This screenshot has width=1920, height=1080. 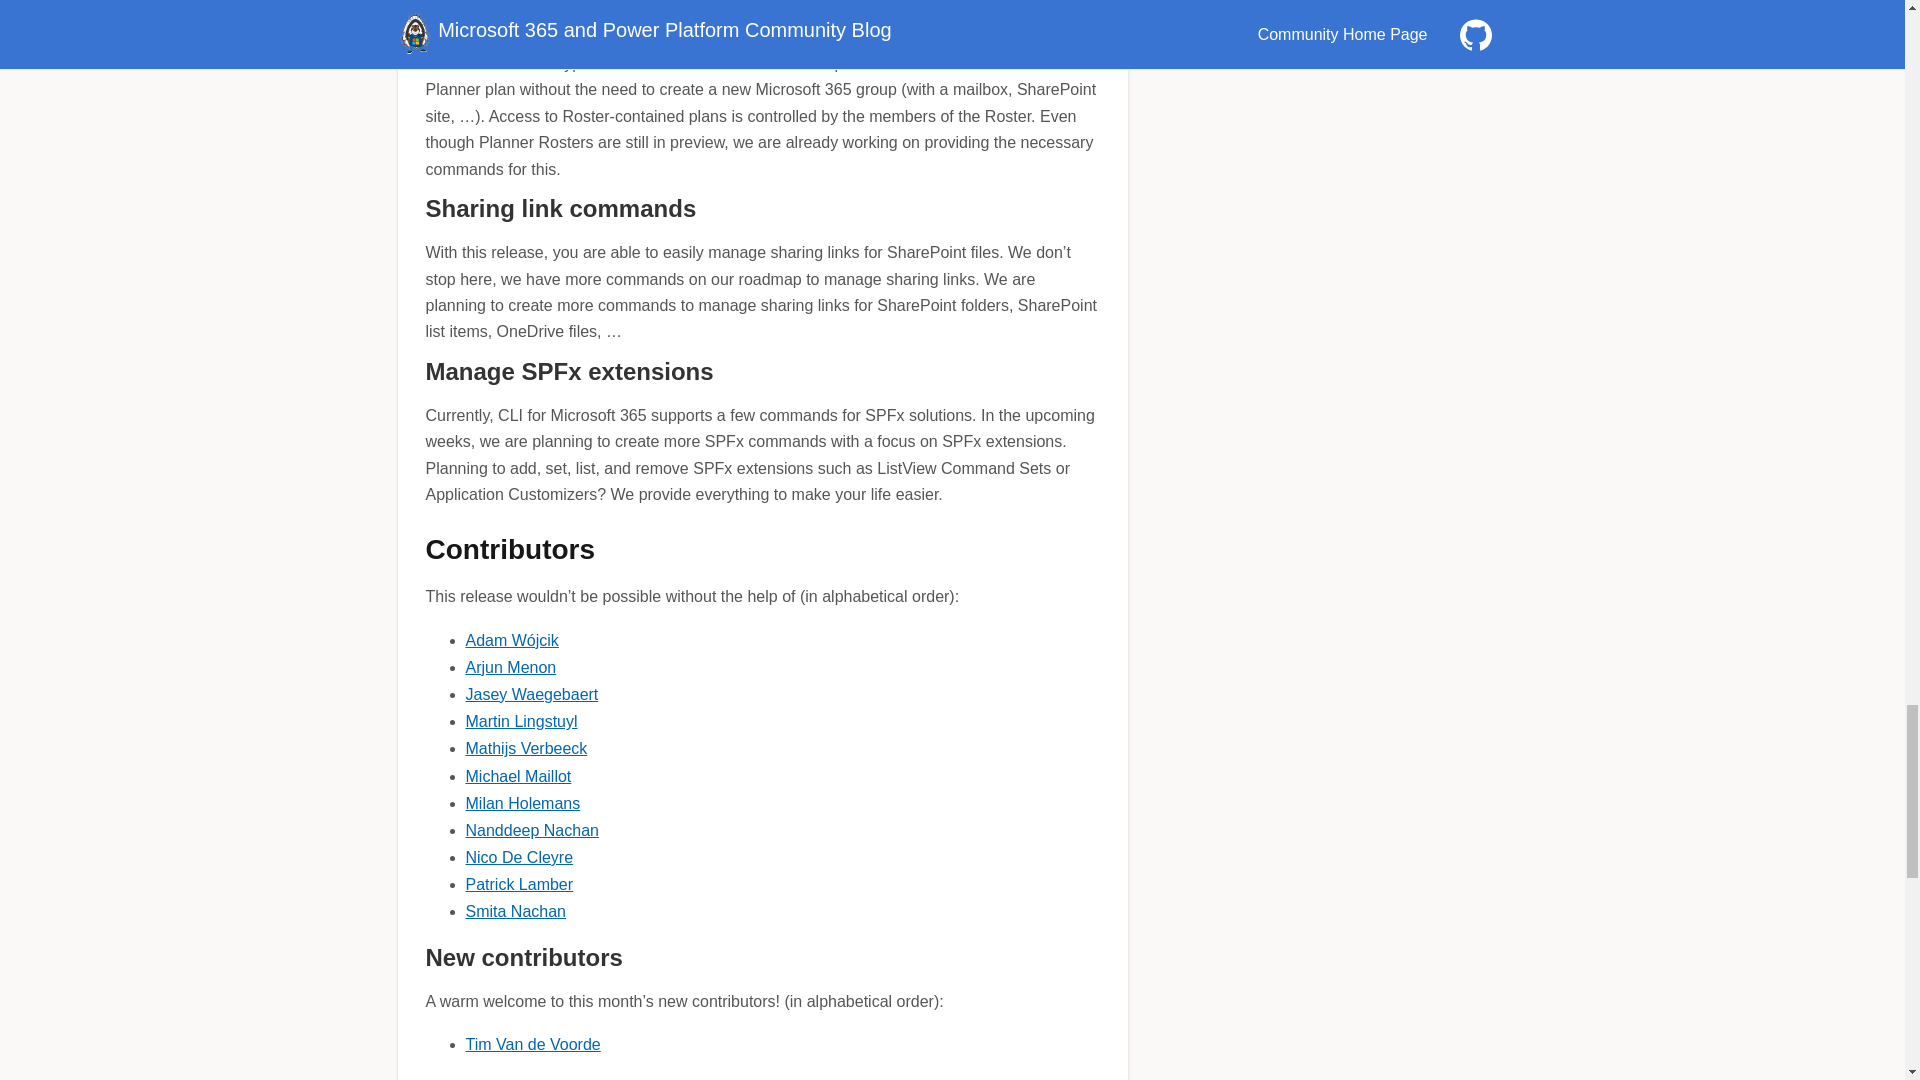 What do you see at coordinates (524, 803) in the screenshot?
I see `Milan Holemans` at bounding box center [524, 803].